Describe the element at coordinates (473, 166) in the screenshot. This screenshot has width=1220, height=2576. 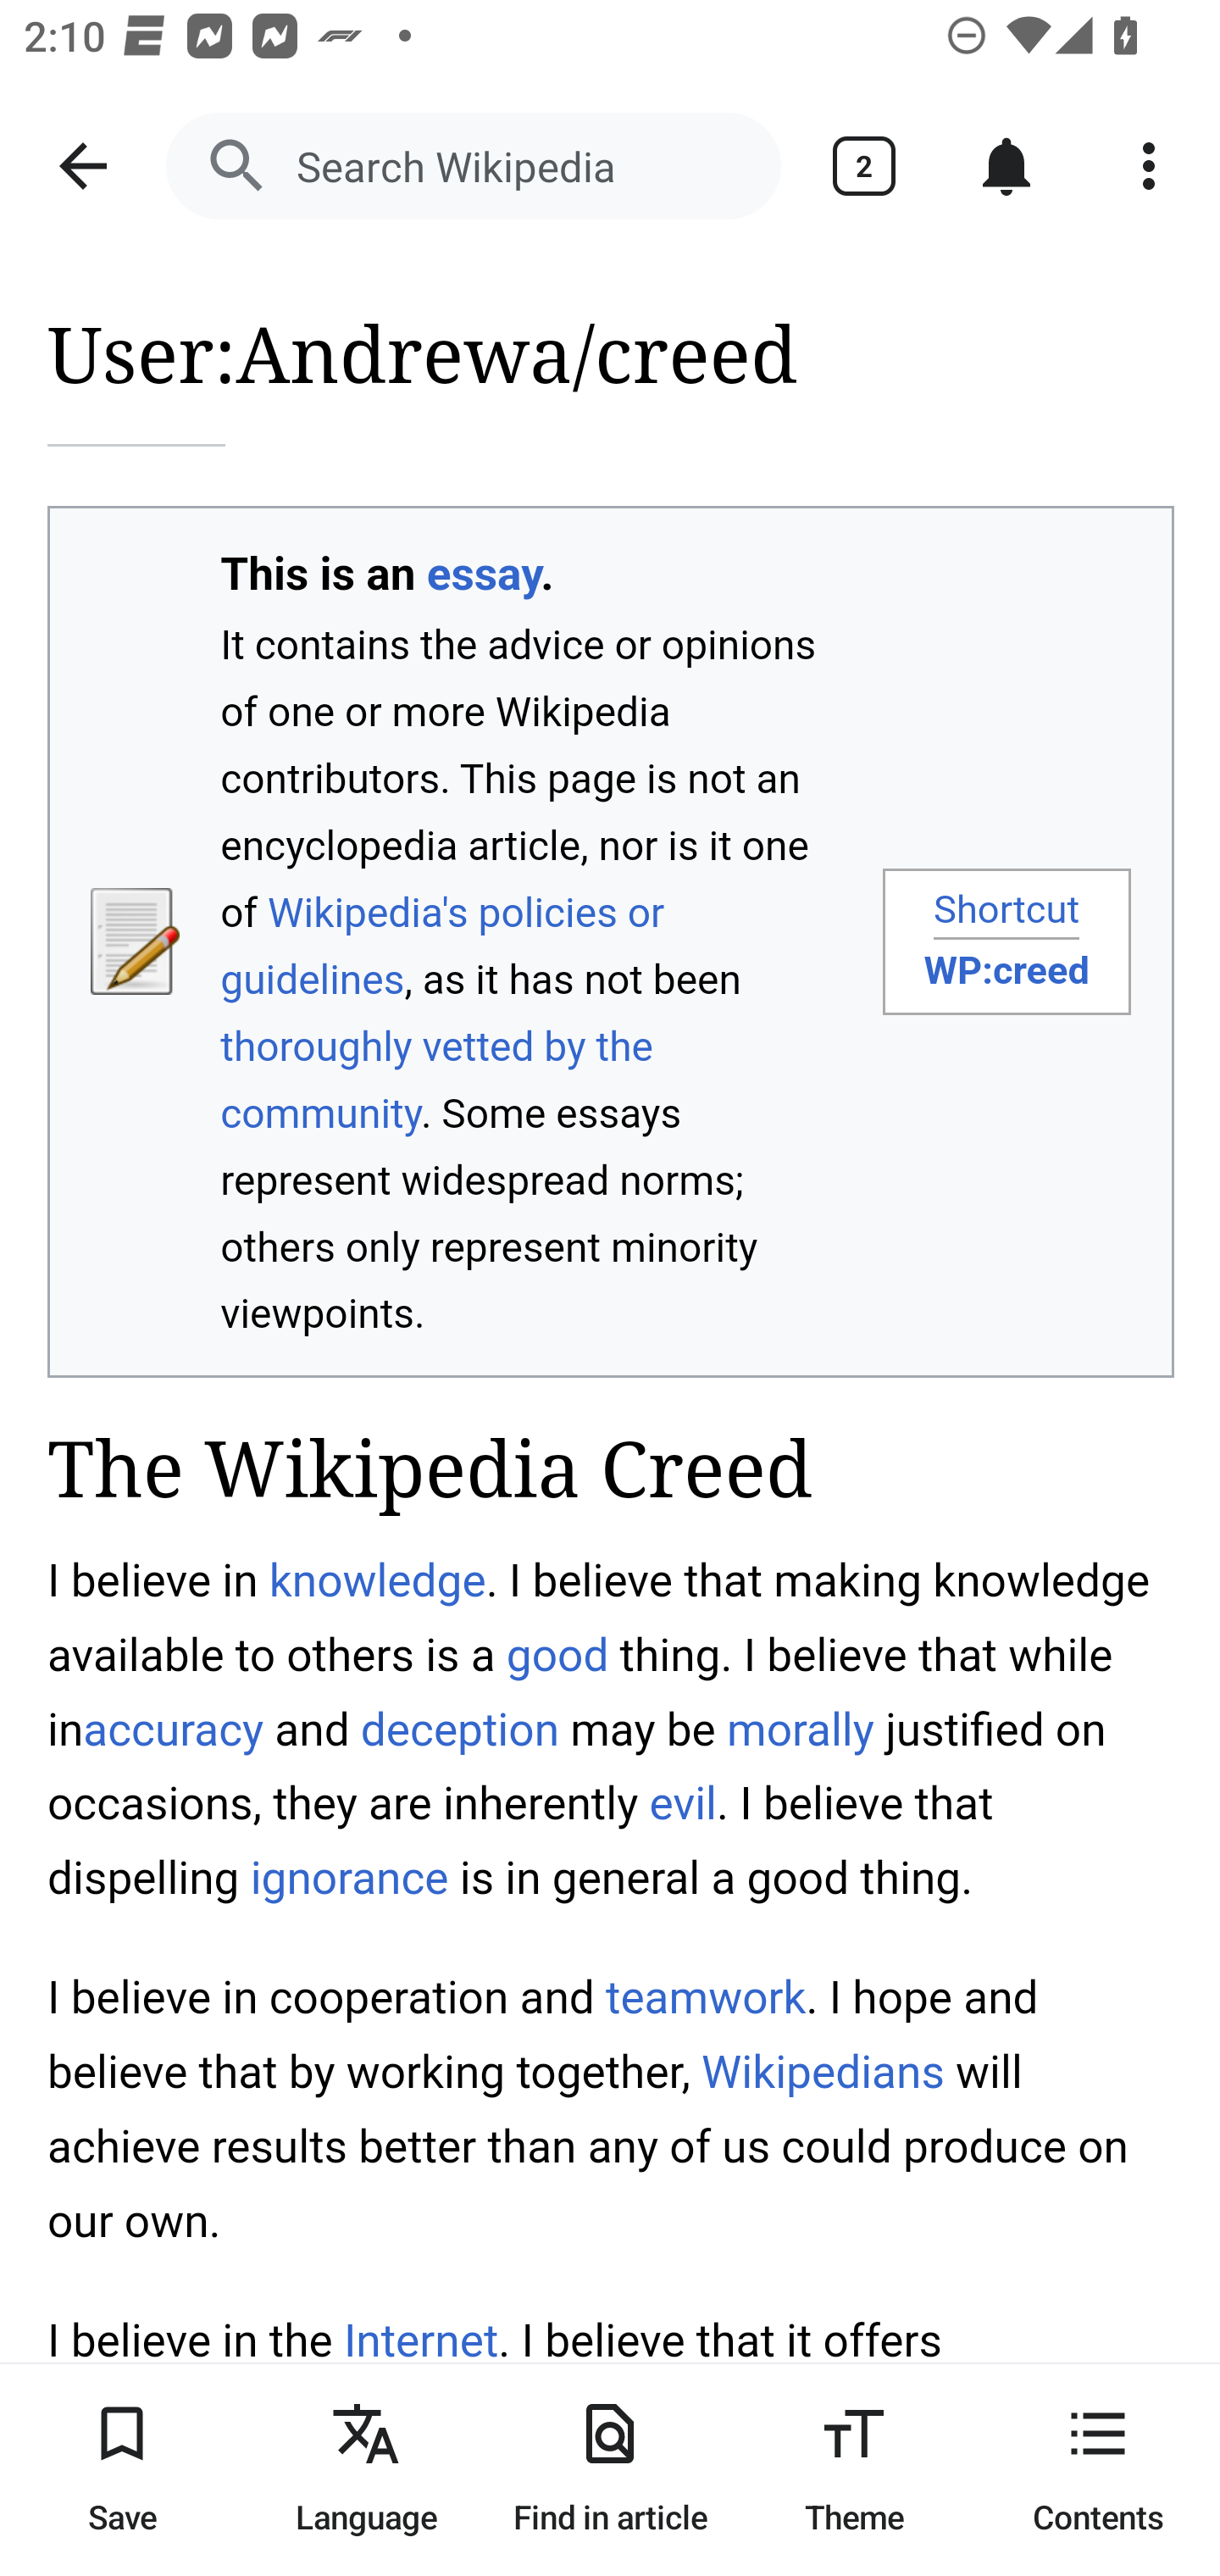
I see `Search Wikipedia` at that location.